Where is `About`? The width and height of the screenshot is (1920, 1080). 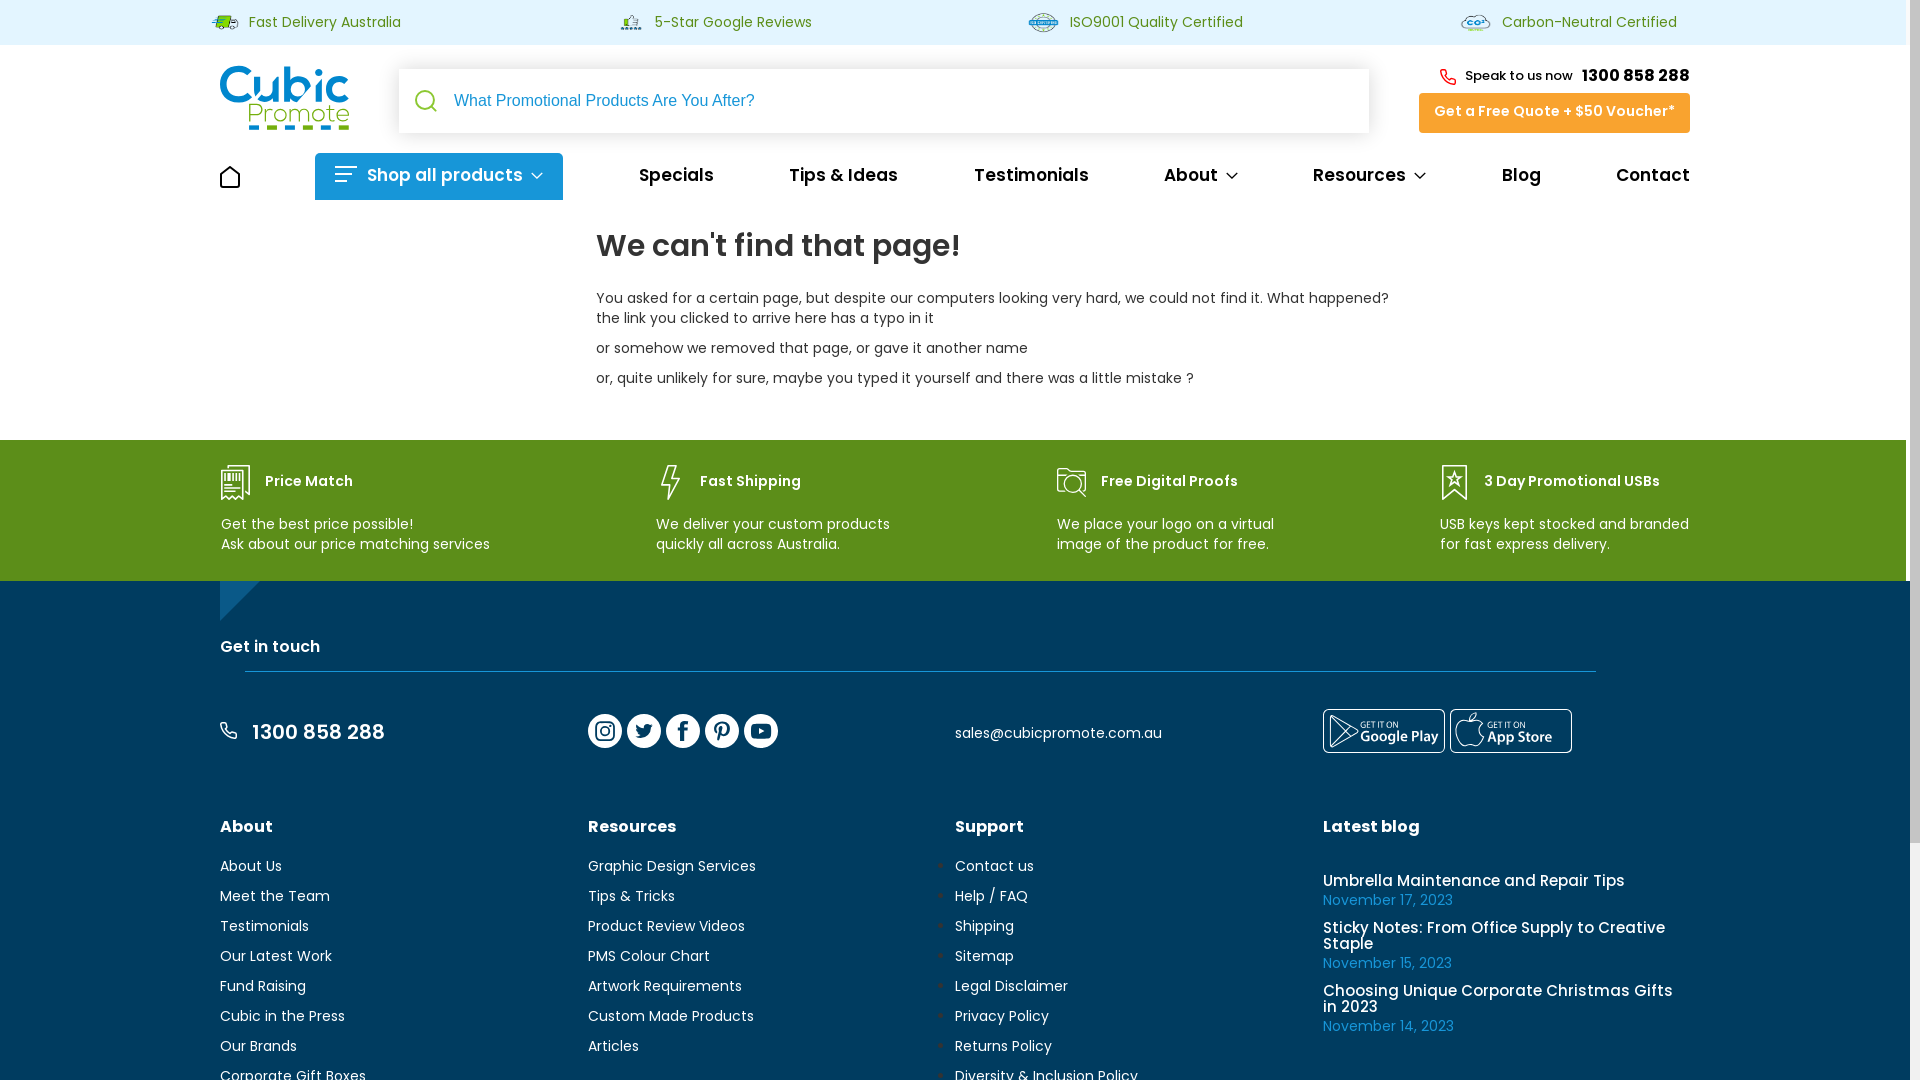 About is located at coordinates (1201, 176).